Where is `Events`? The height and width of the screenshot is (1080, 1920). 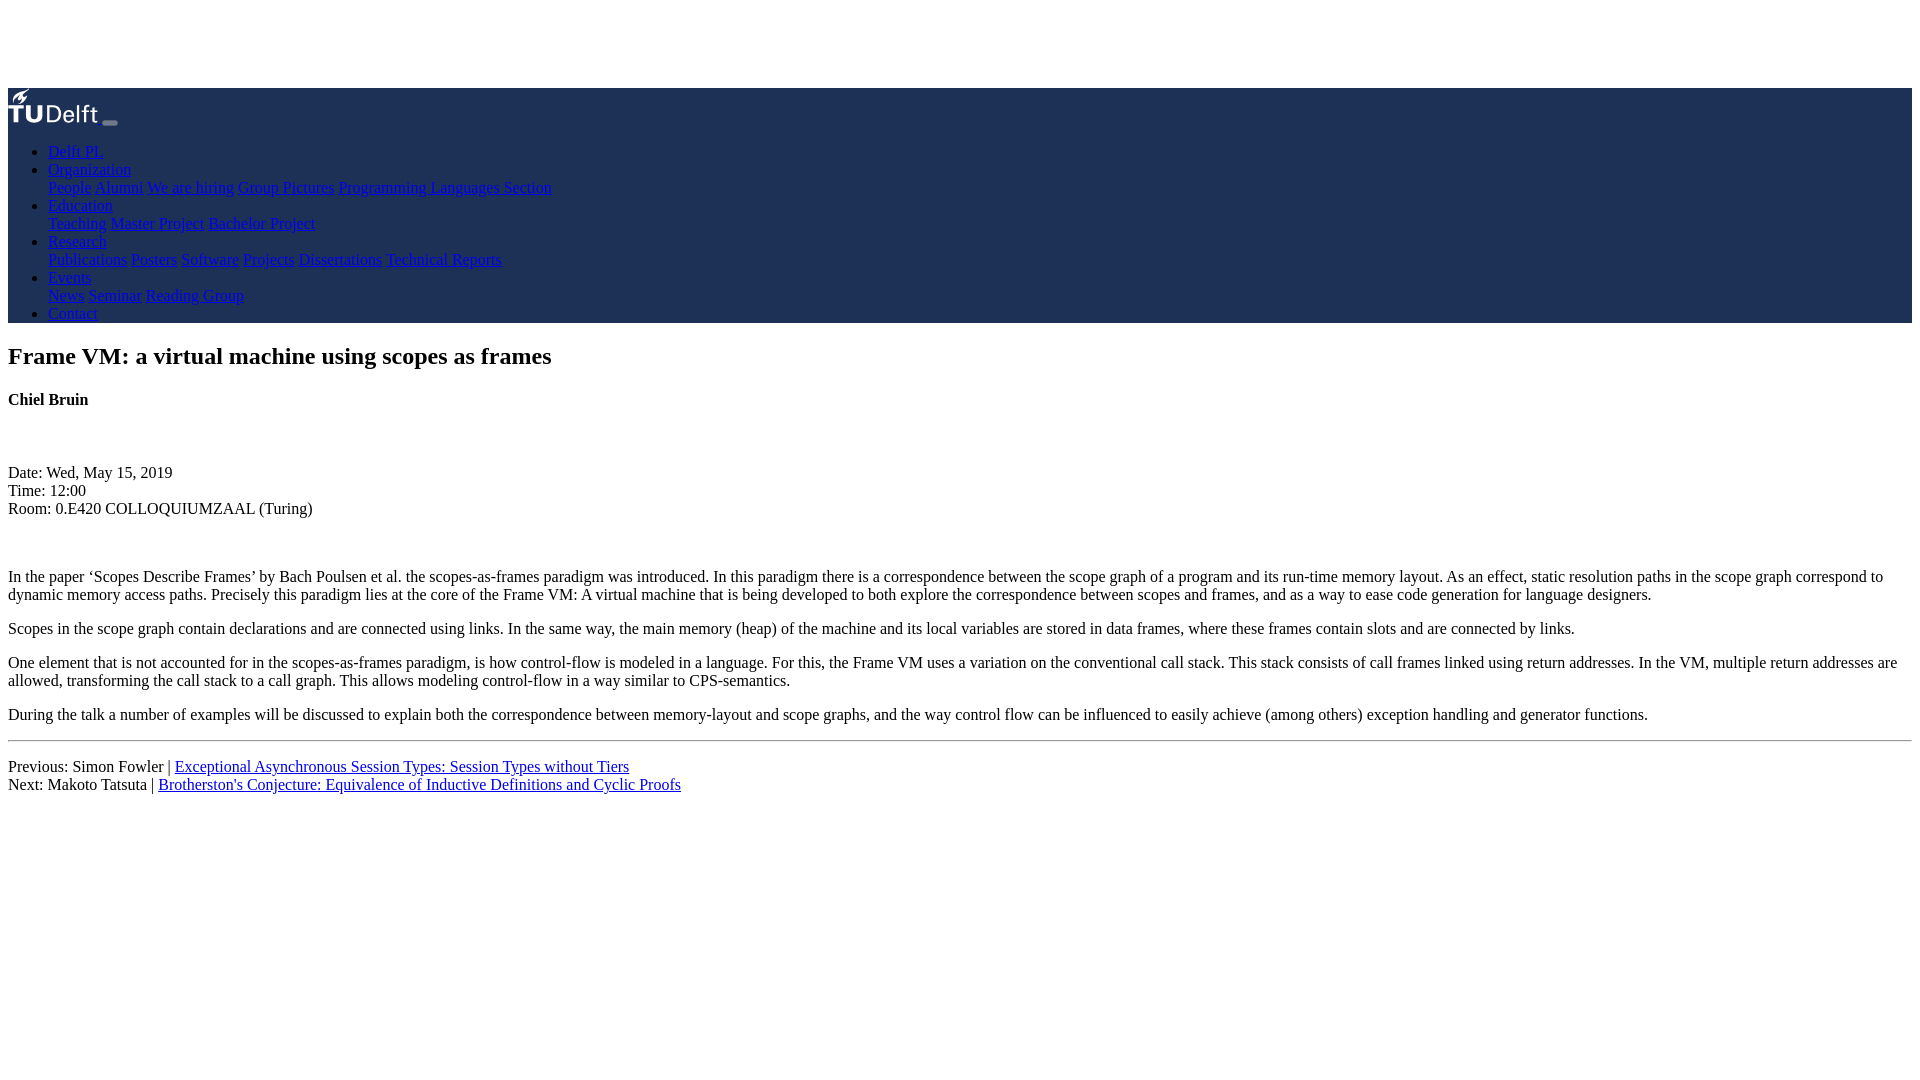
Events is located at coordinates (70, 277).